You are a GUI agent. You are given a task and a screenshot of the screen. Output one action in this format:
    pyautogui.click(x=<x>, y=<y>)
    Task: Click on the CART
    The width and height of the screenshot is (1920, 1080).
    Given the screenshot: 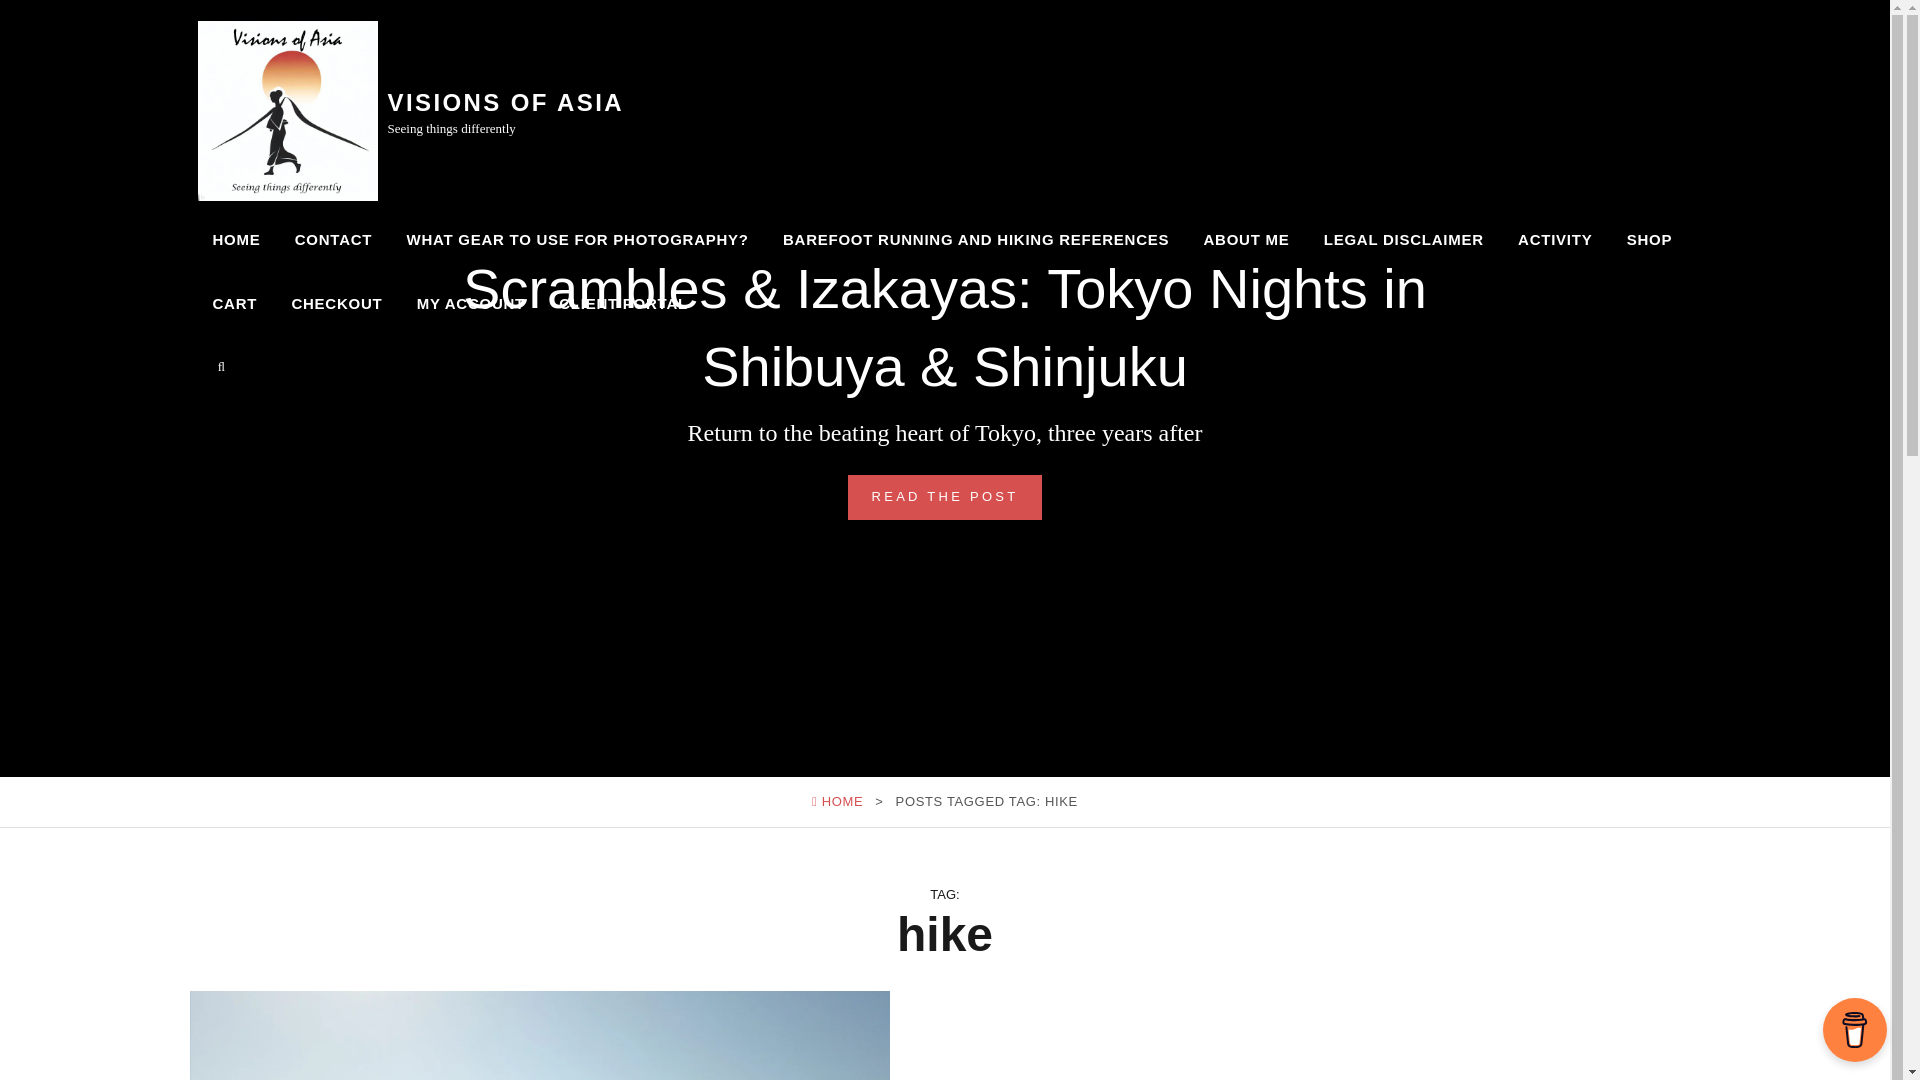 What is the action you would take?
    pyautogui.click(x=234, y=304)
    